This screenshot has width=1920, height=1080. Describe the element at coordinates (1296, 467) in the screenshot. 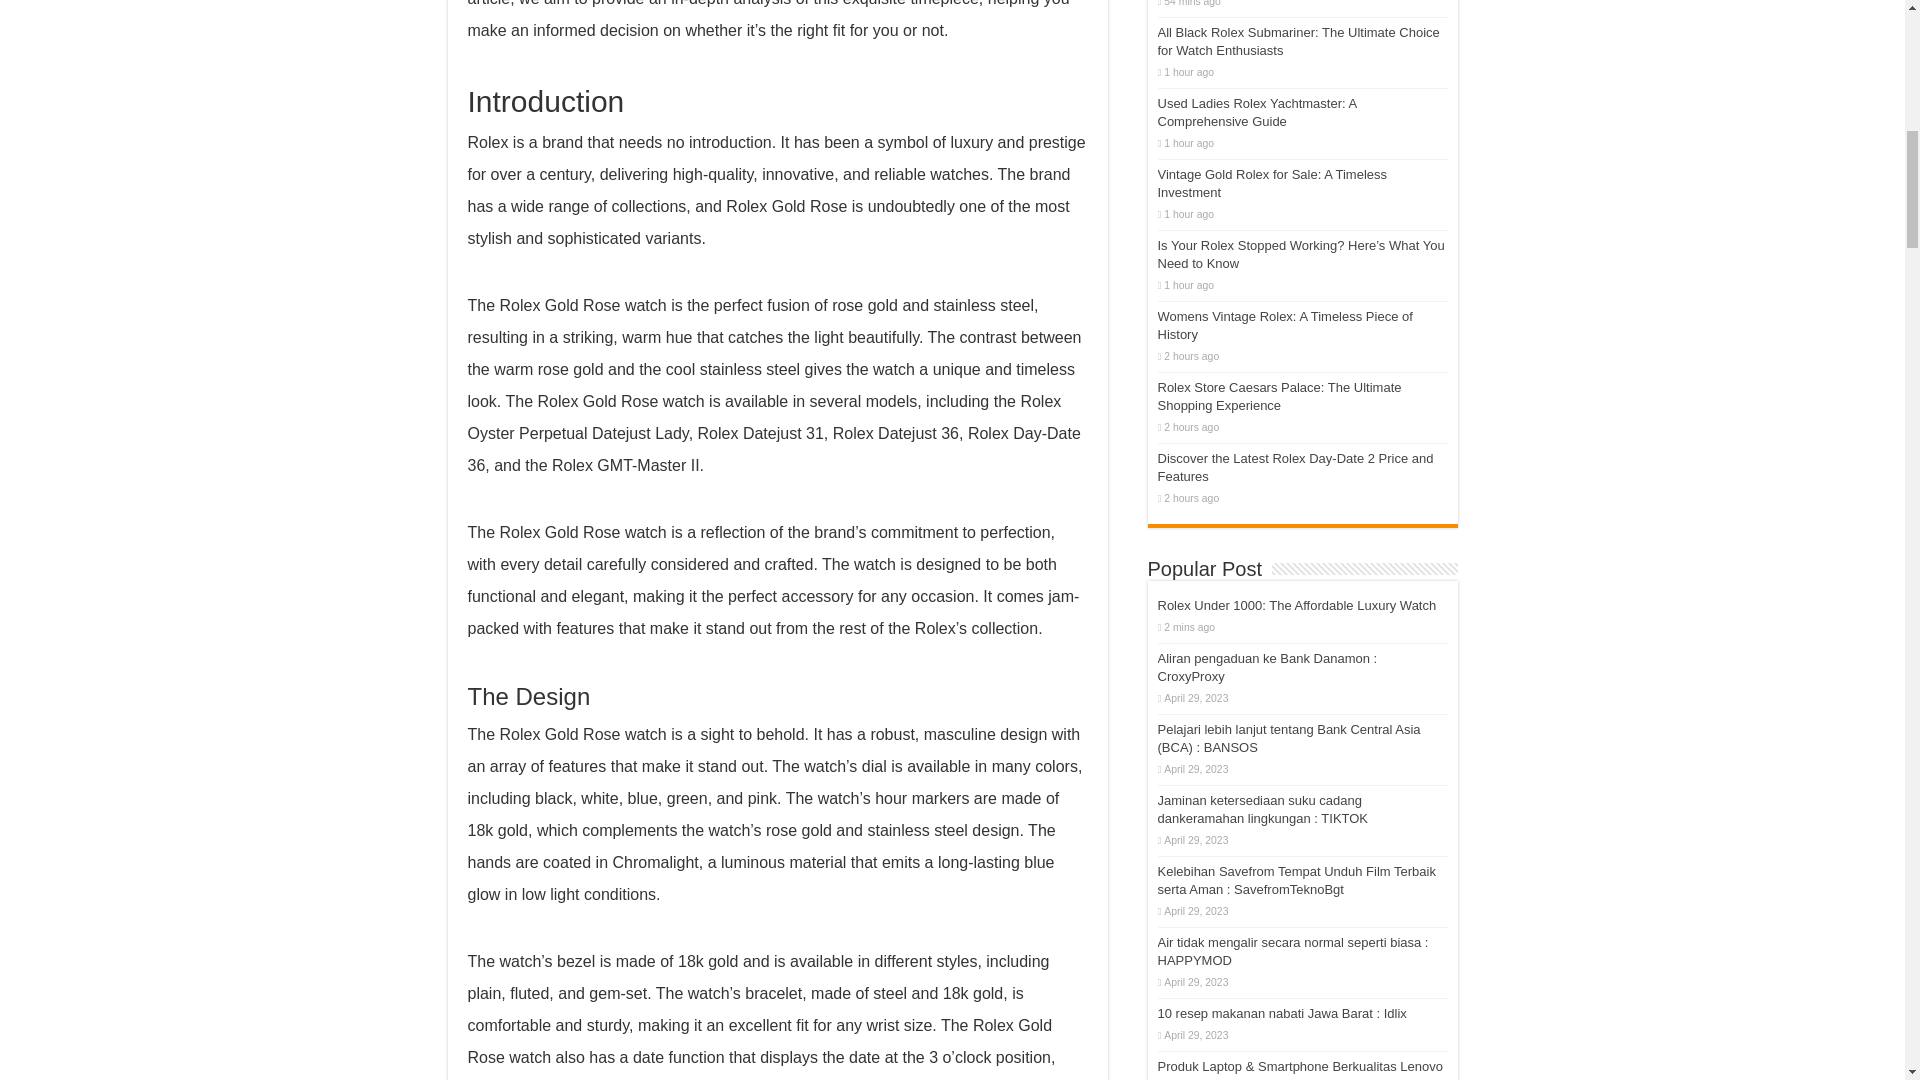

I see `Discover the Latest Rolex Day-Date 2 Price and Features` at that location.